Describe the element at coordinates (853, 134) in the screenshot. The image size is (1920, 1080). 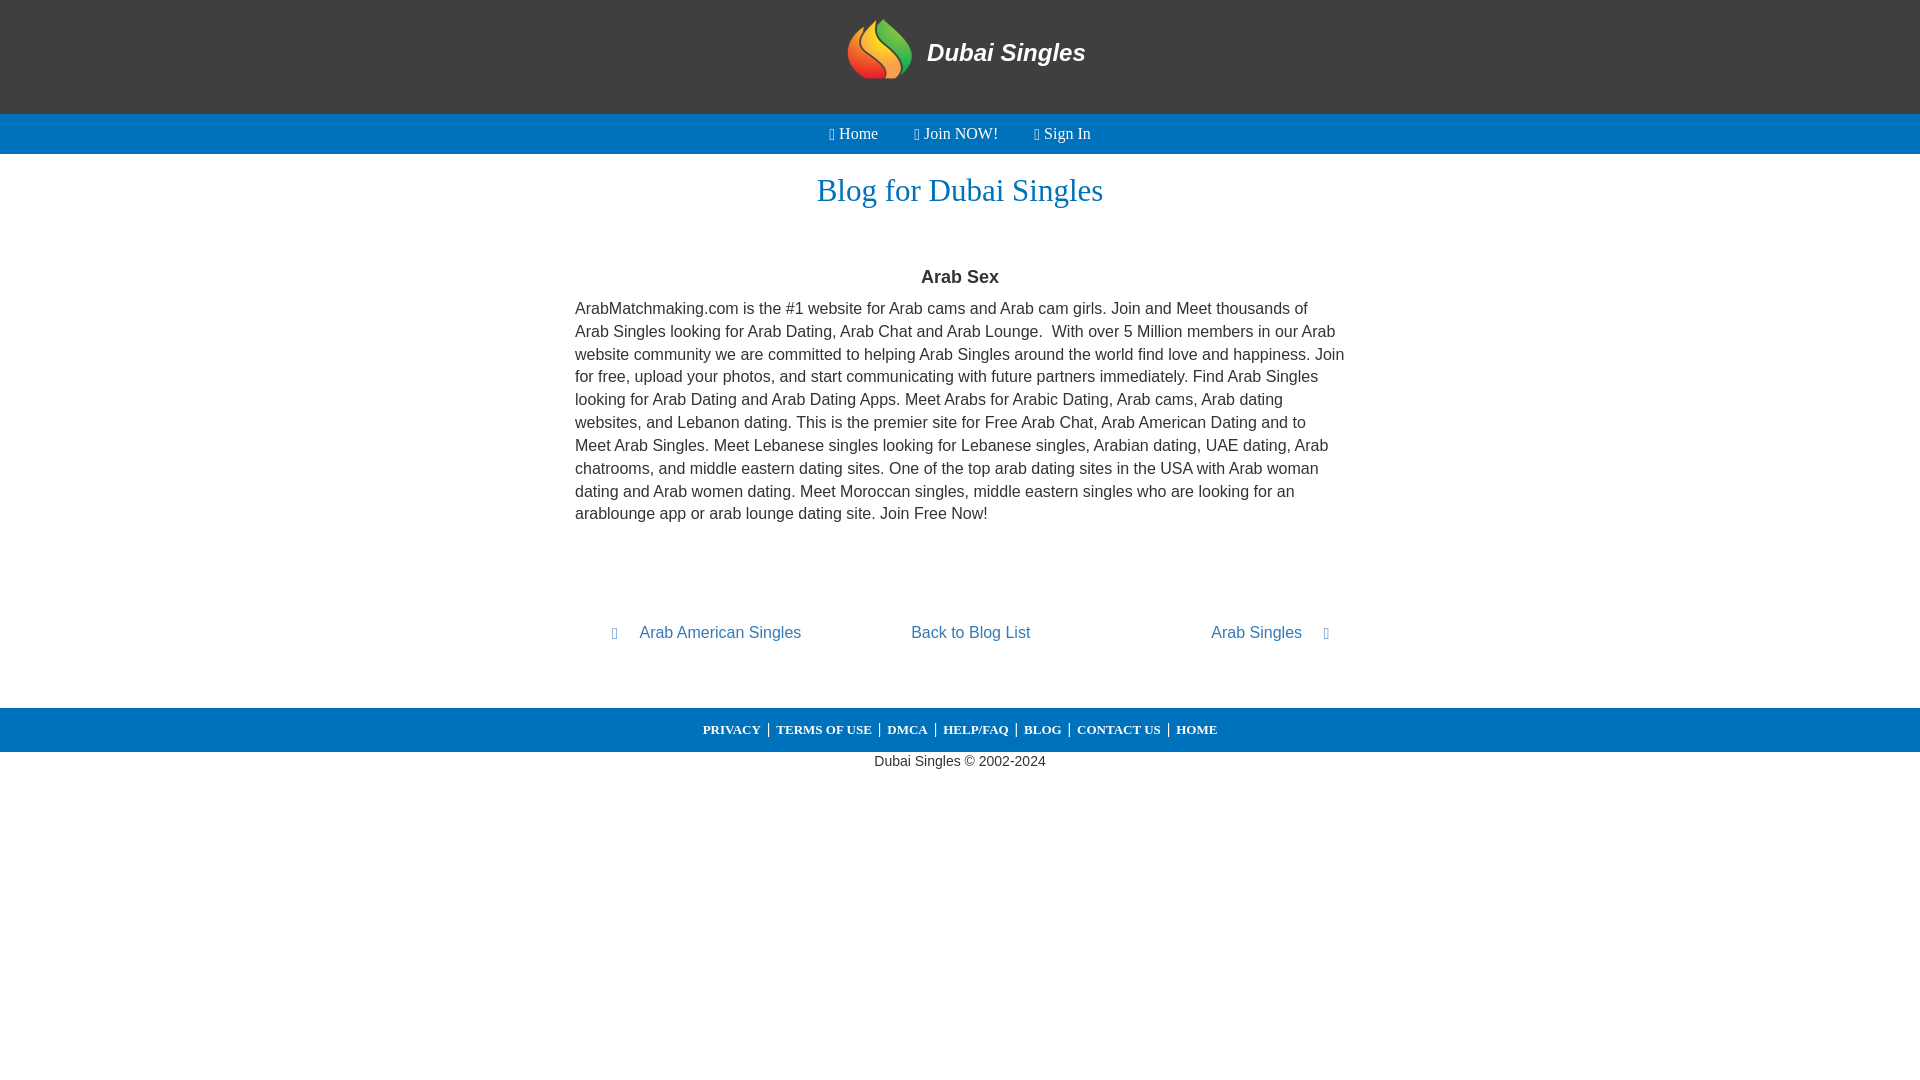
I see `Home` at that location.